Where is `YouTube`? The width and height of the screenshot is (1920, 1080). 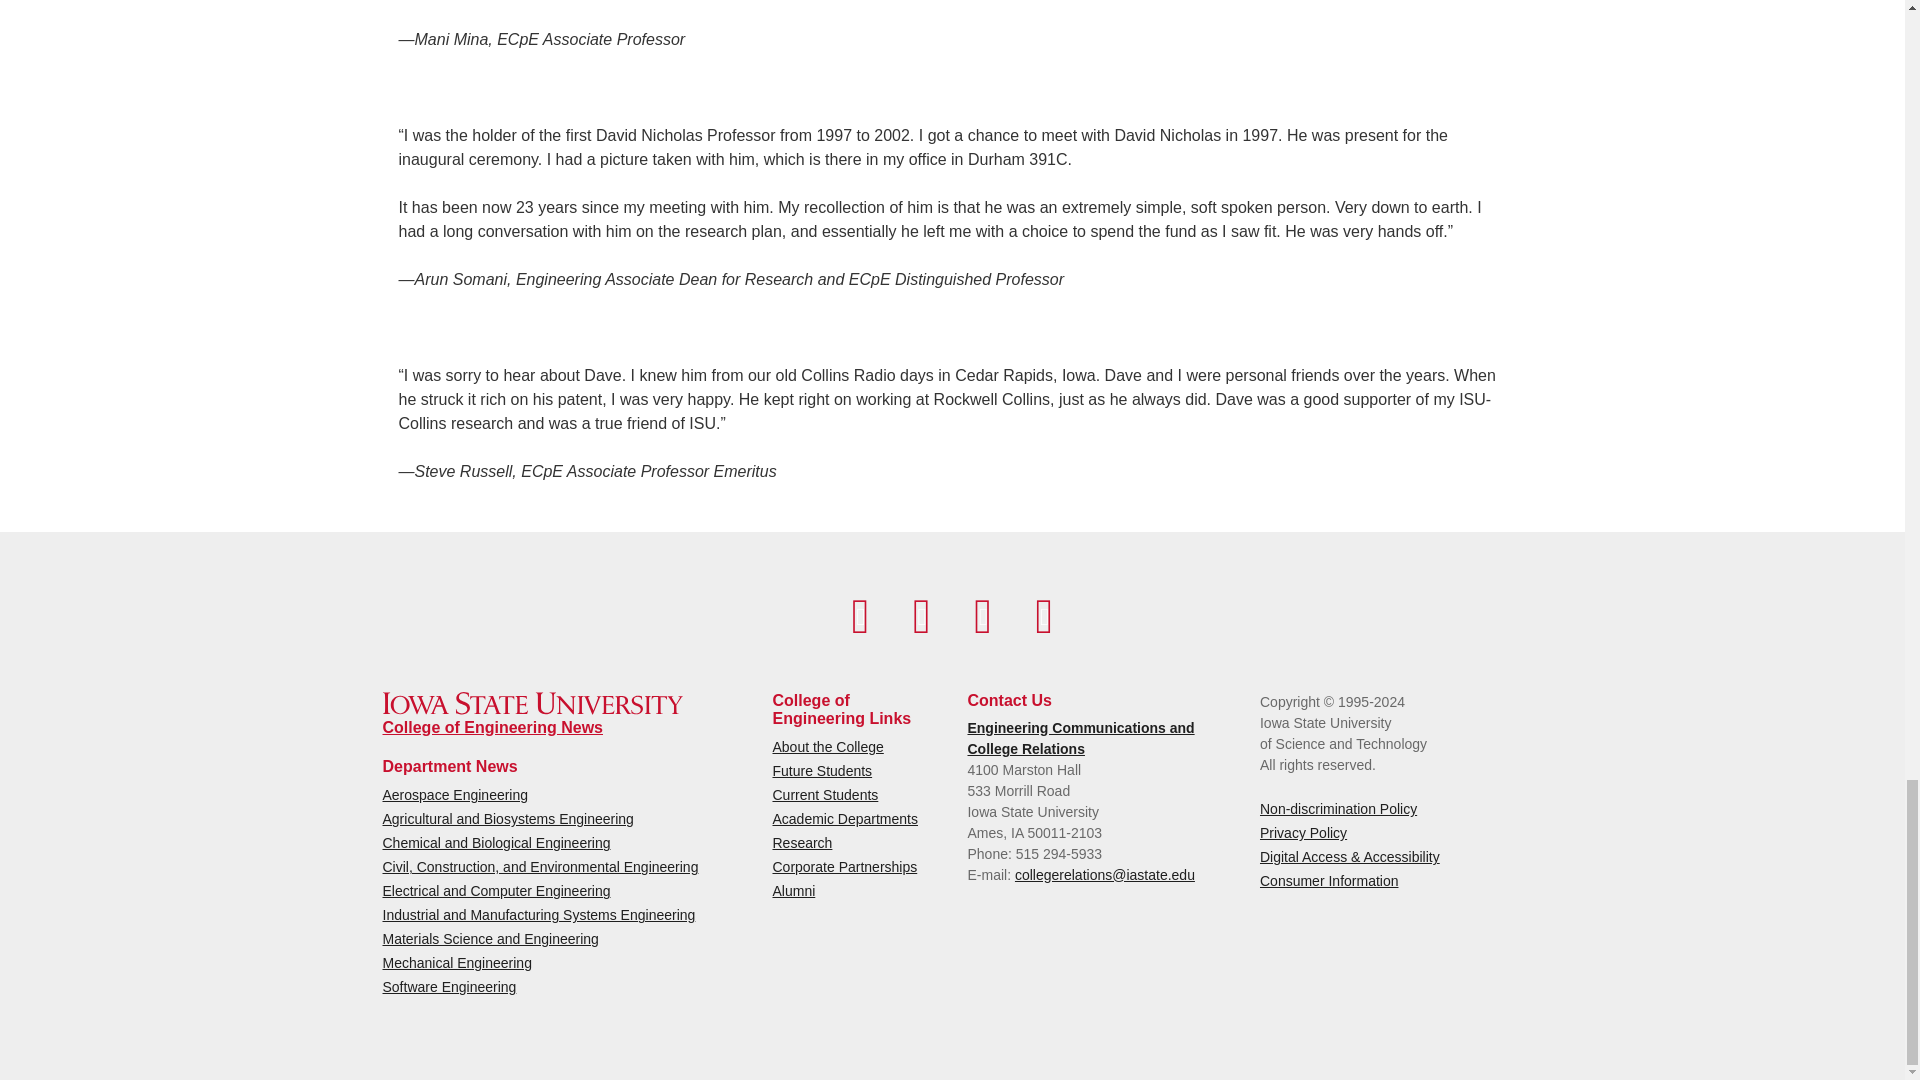
YouTube is located at coordinates (921, 616).